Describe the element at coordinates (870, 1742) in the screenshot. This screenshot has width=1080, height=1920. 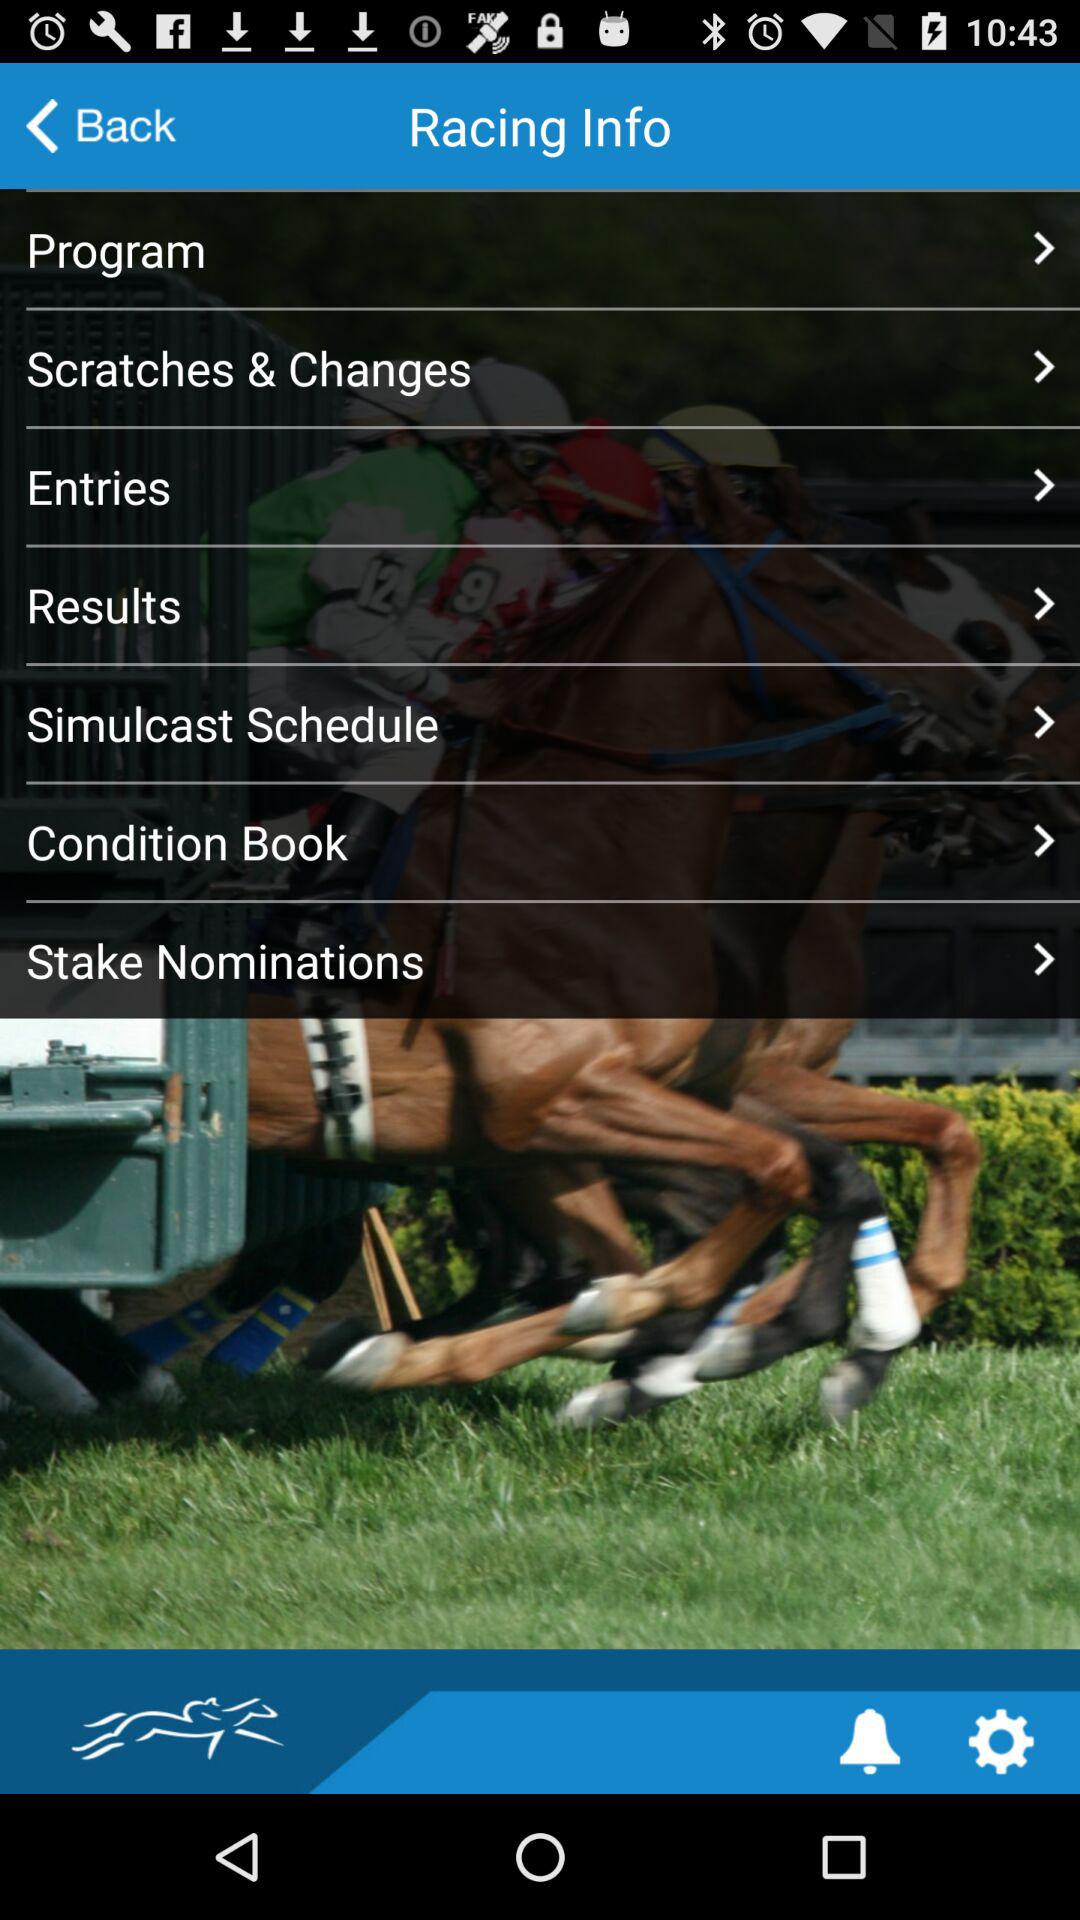
I see `view notification settings` at that location.